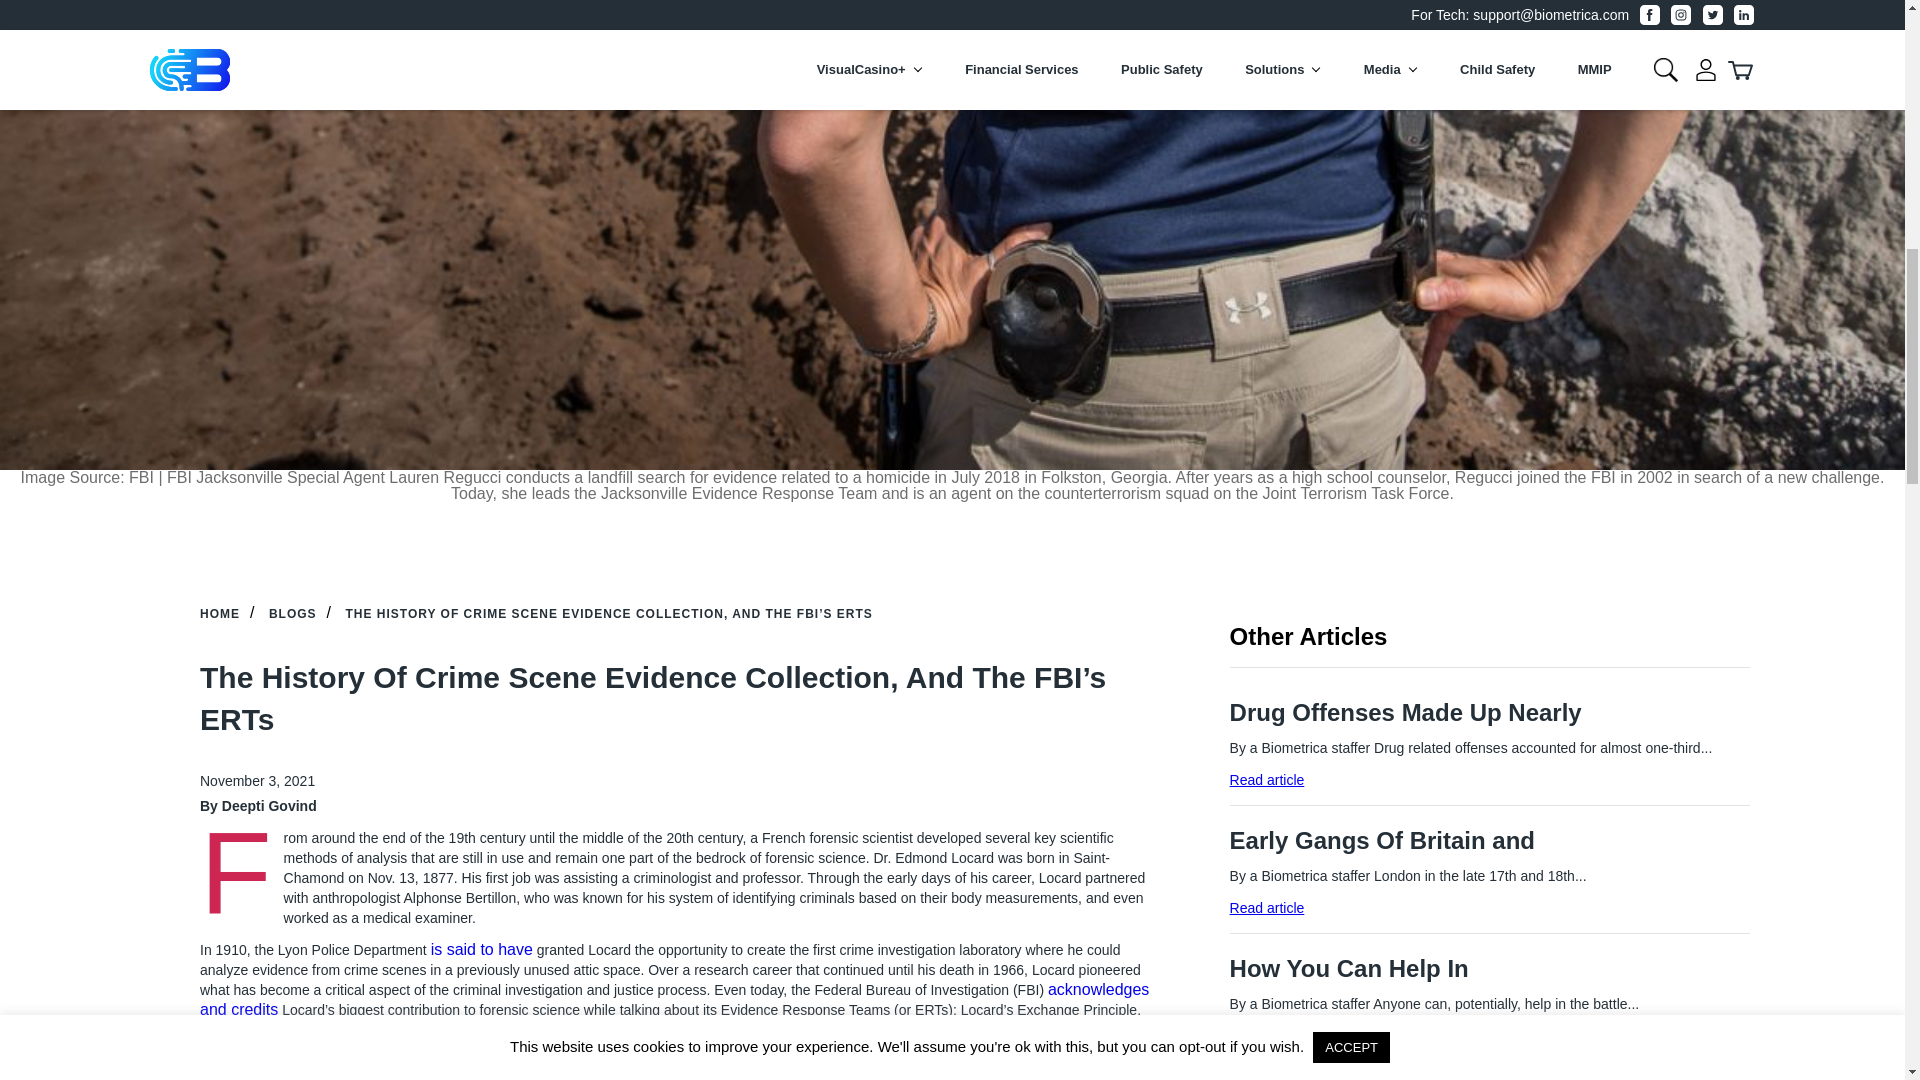  What do you see at coordinates (292, 614) in the screenshot?
I see `BLOGS` at bounding box center [292, 614].